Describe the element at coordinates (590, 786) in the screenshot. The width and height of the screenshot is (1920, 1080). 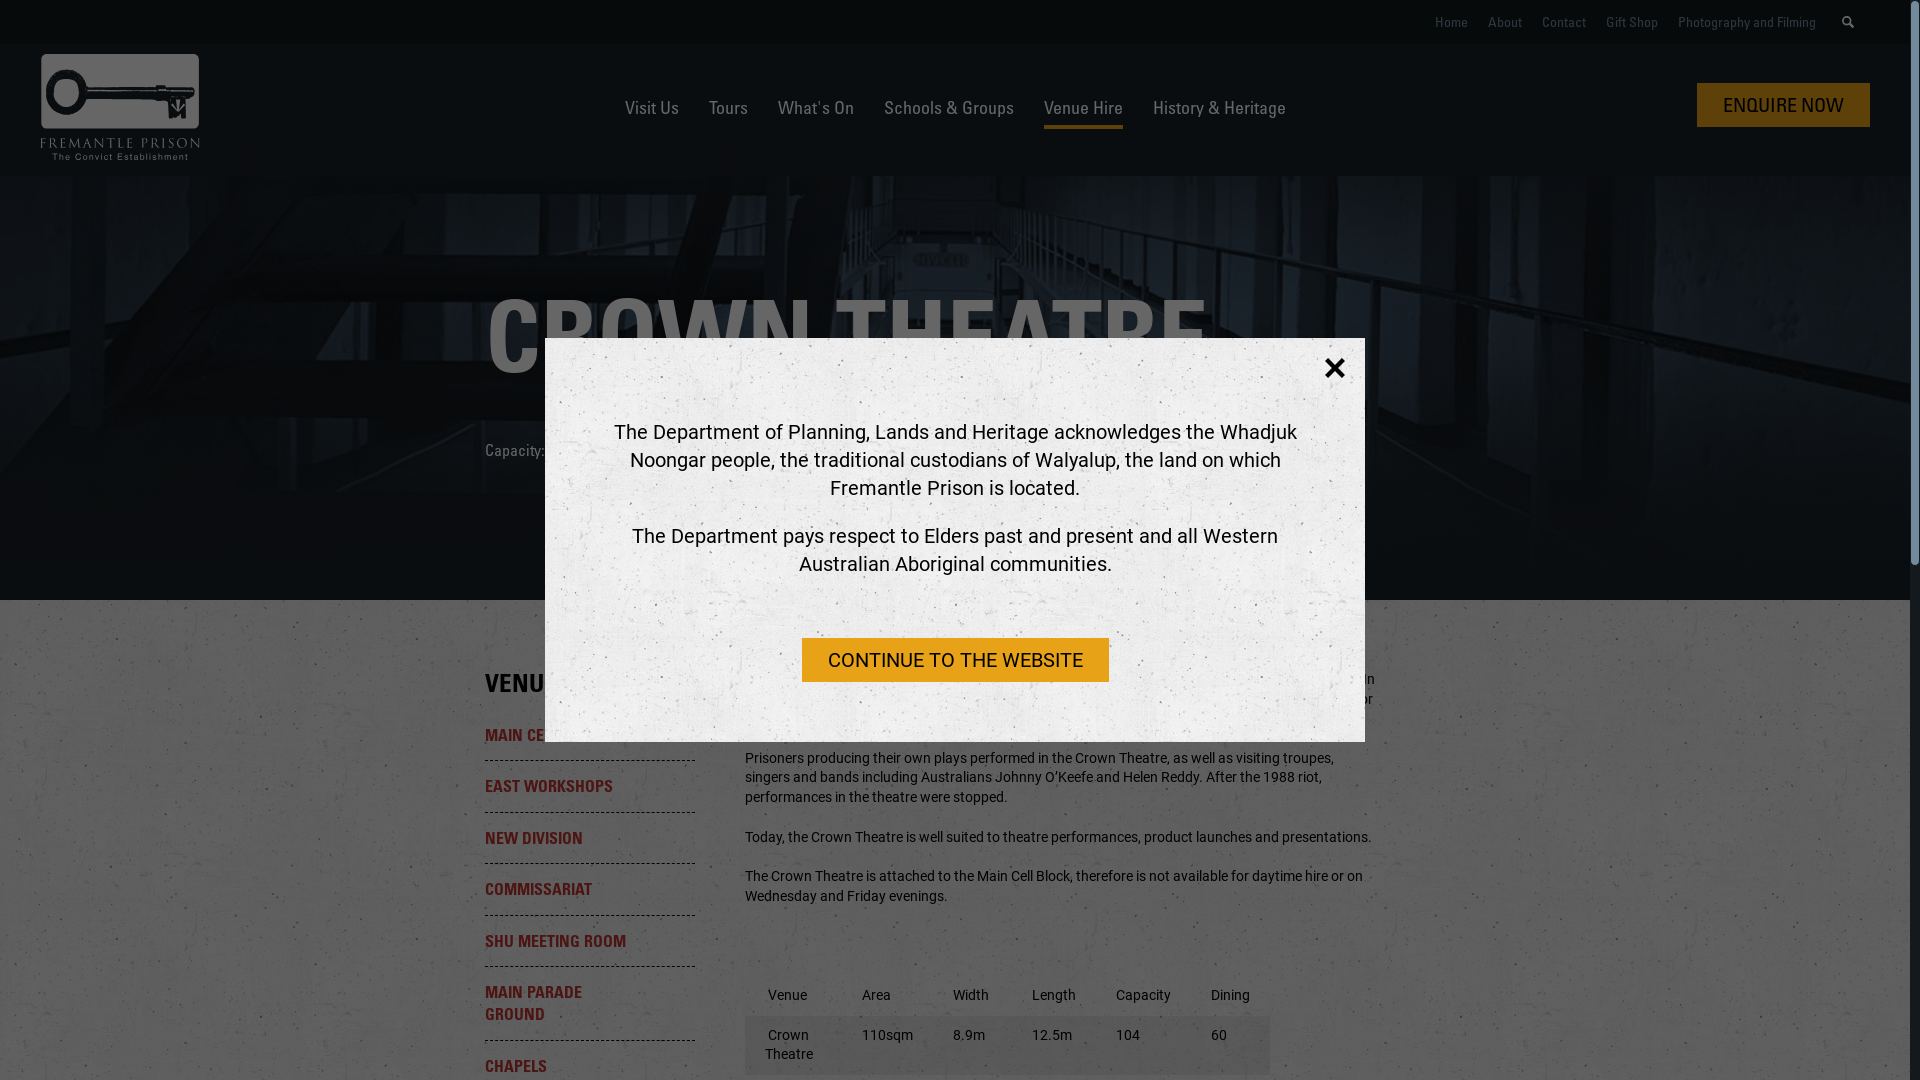
I see `EAST WORKSHOPS` at that location.